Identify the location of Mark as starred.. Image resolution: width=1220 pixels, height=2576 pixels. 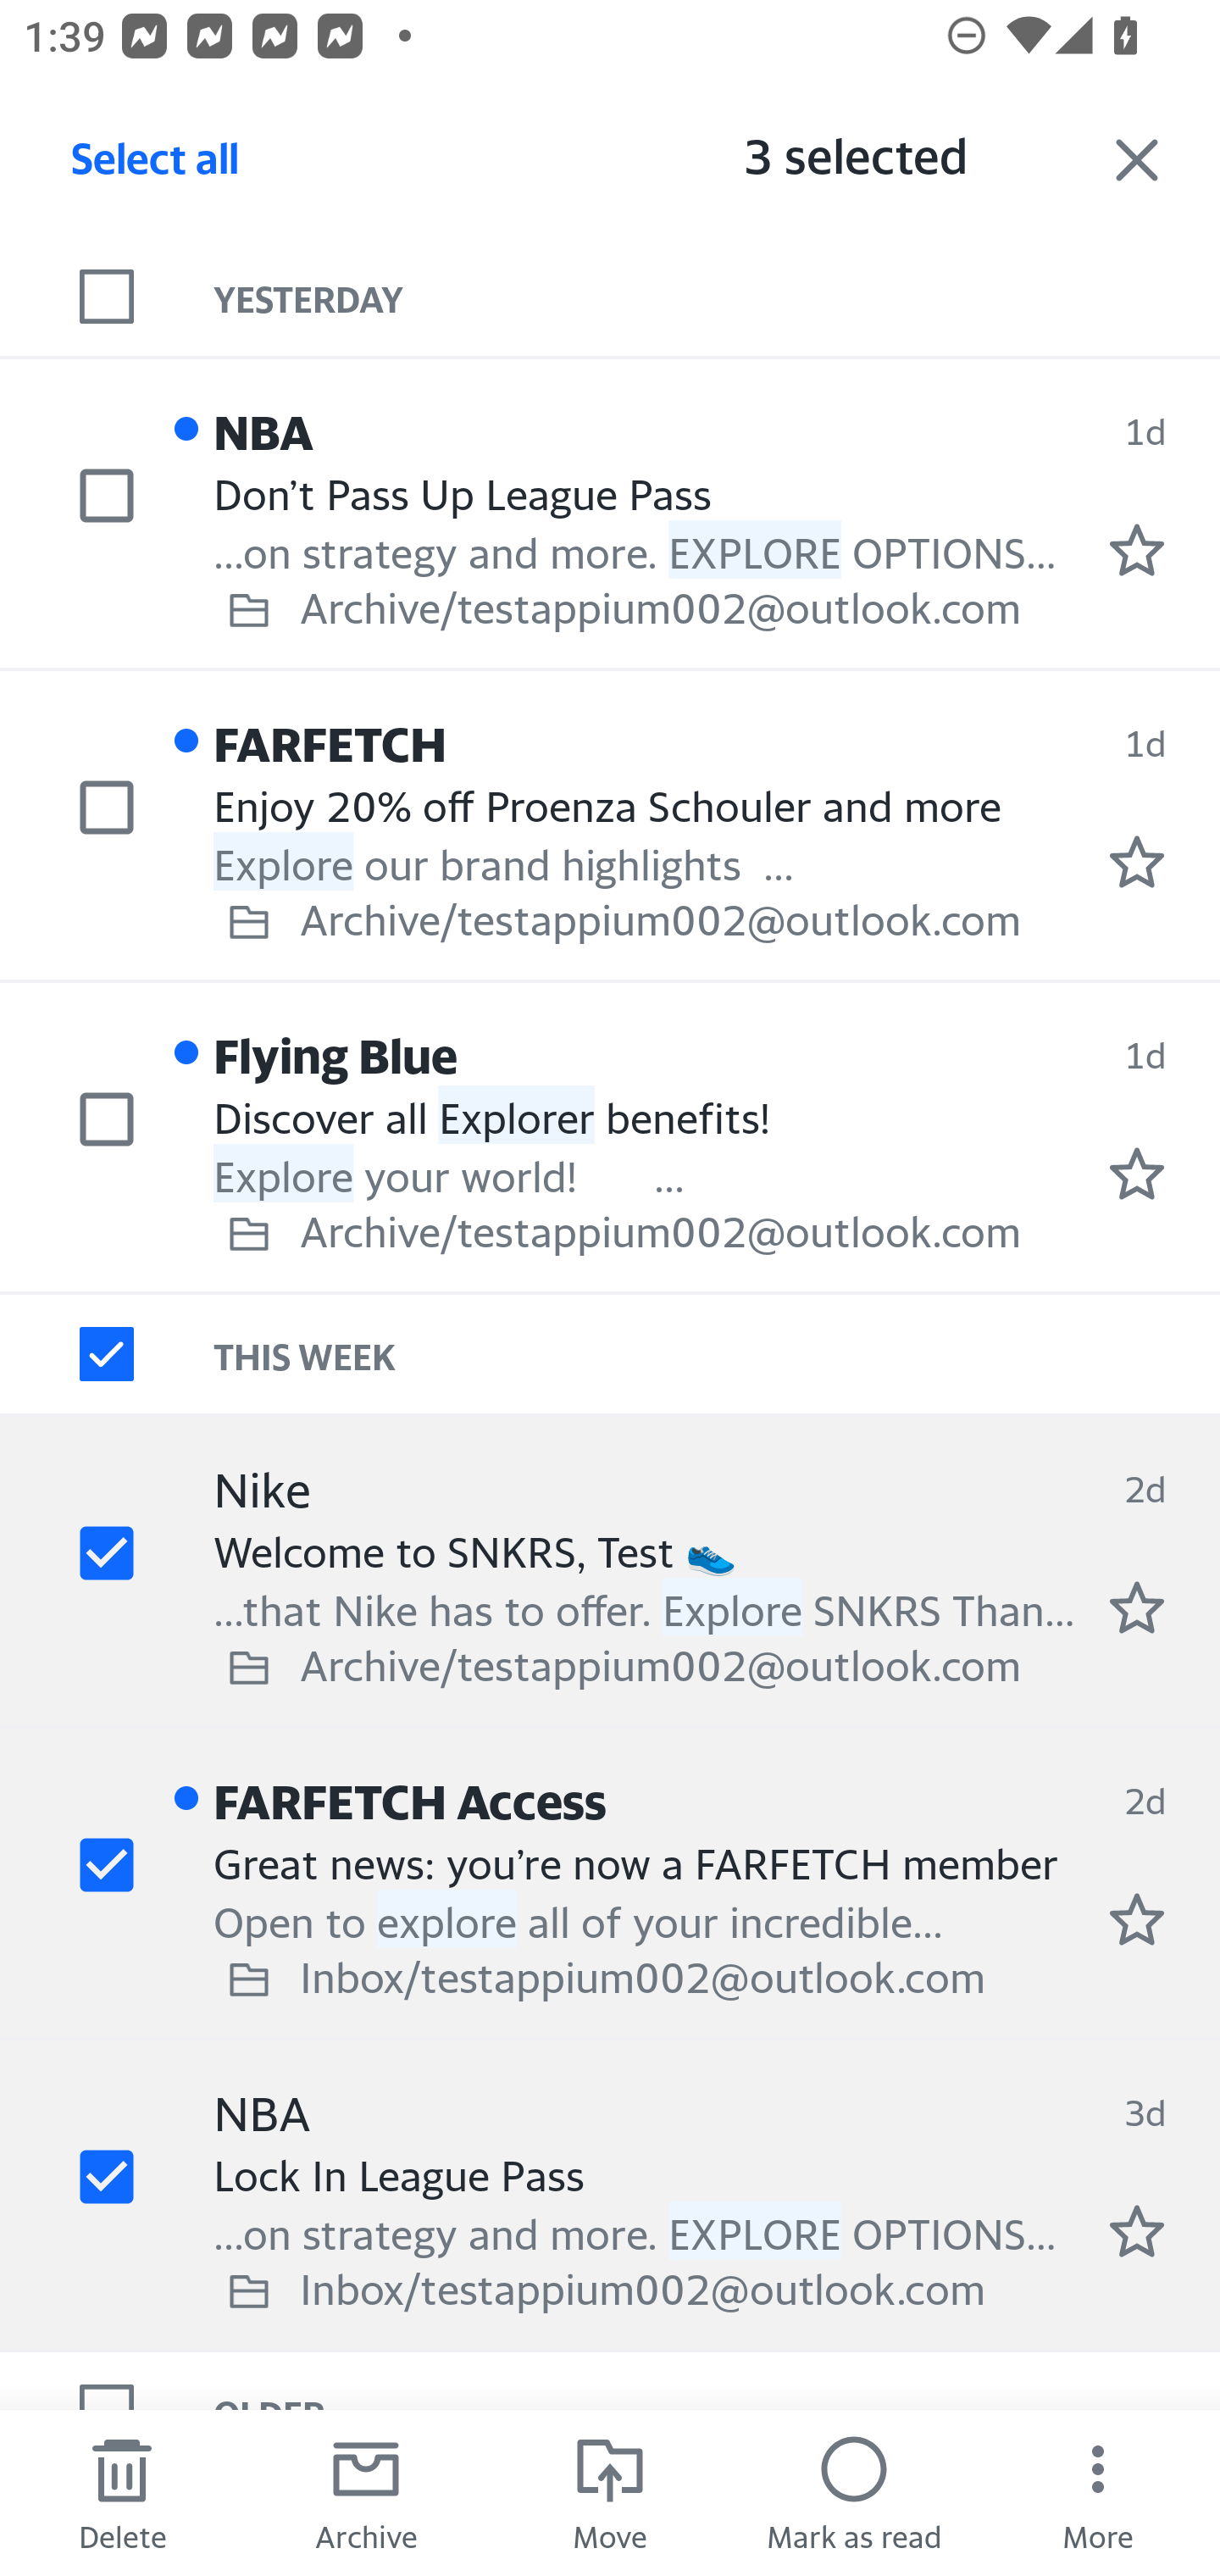
(1137, 550).